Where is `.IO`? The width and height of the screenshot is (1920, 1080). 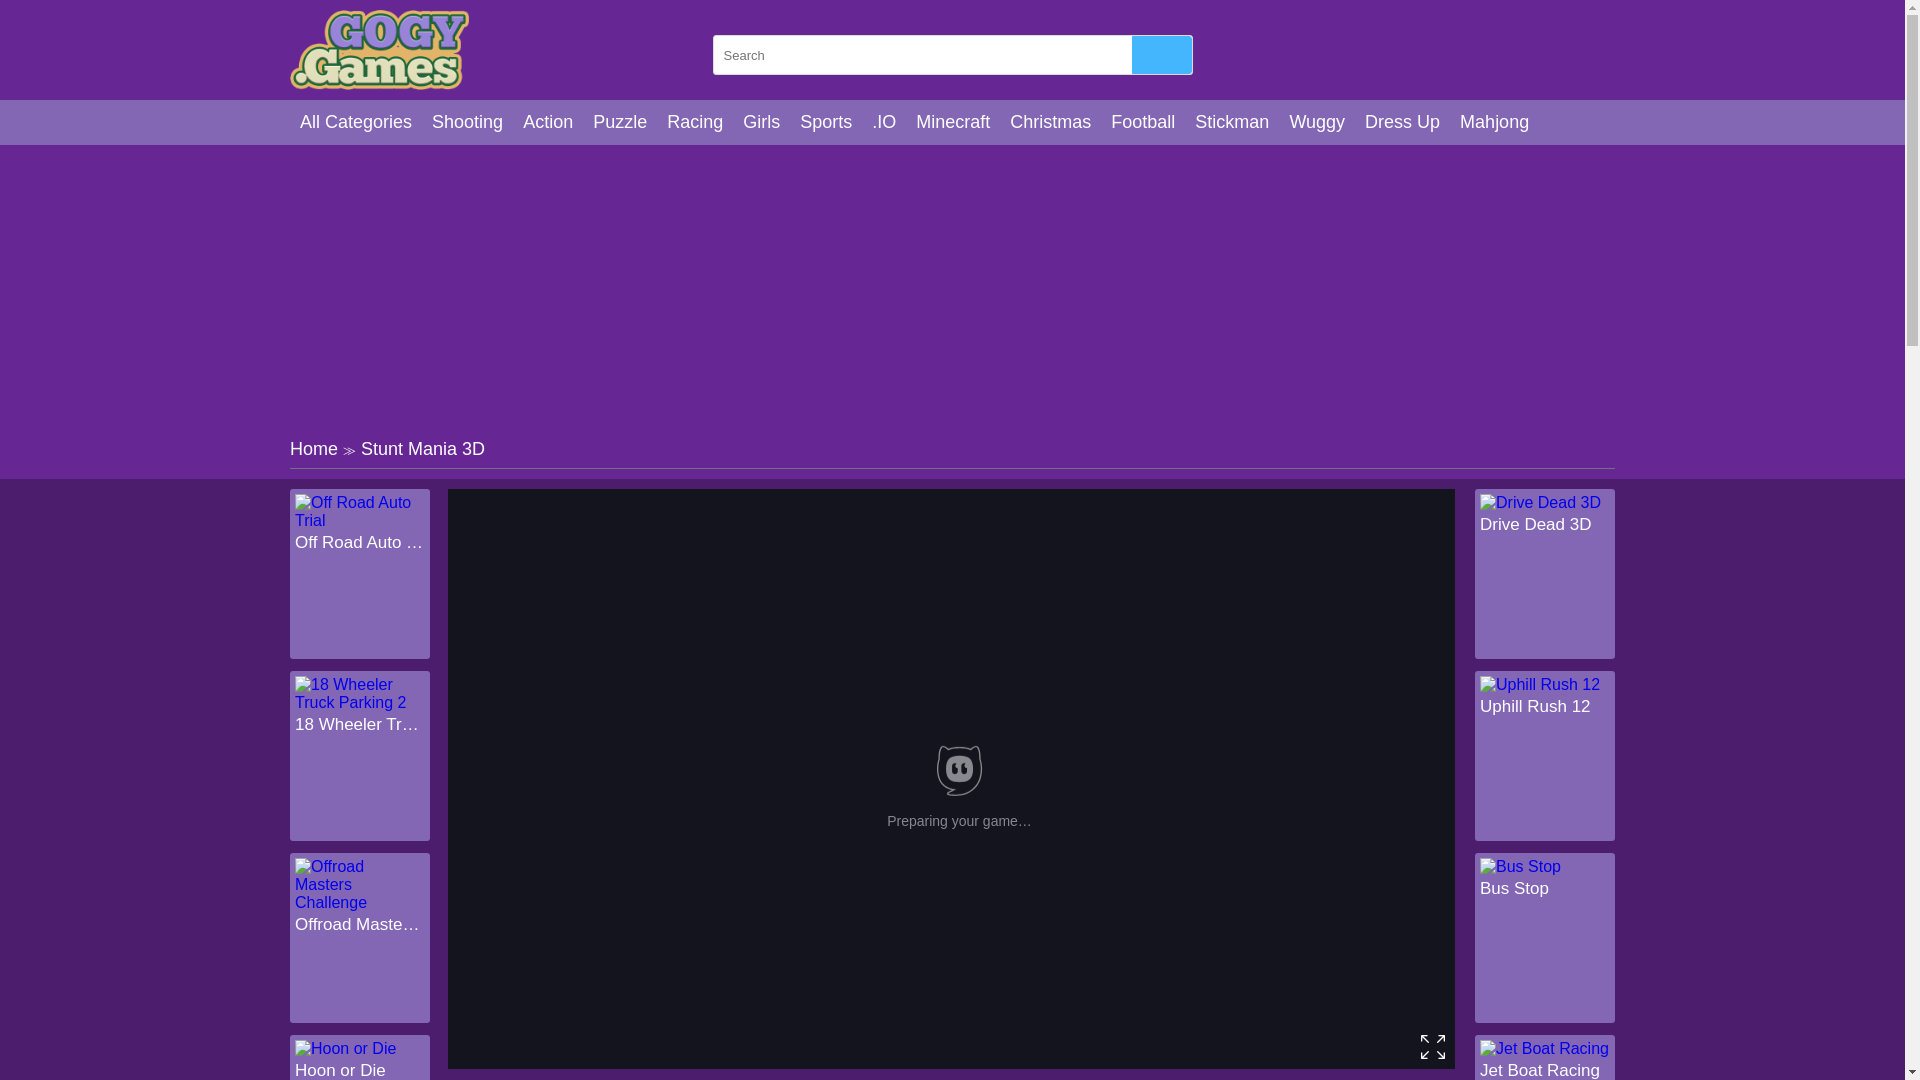 .IO is located at coordinates (884, 122).